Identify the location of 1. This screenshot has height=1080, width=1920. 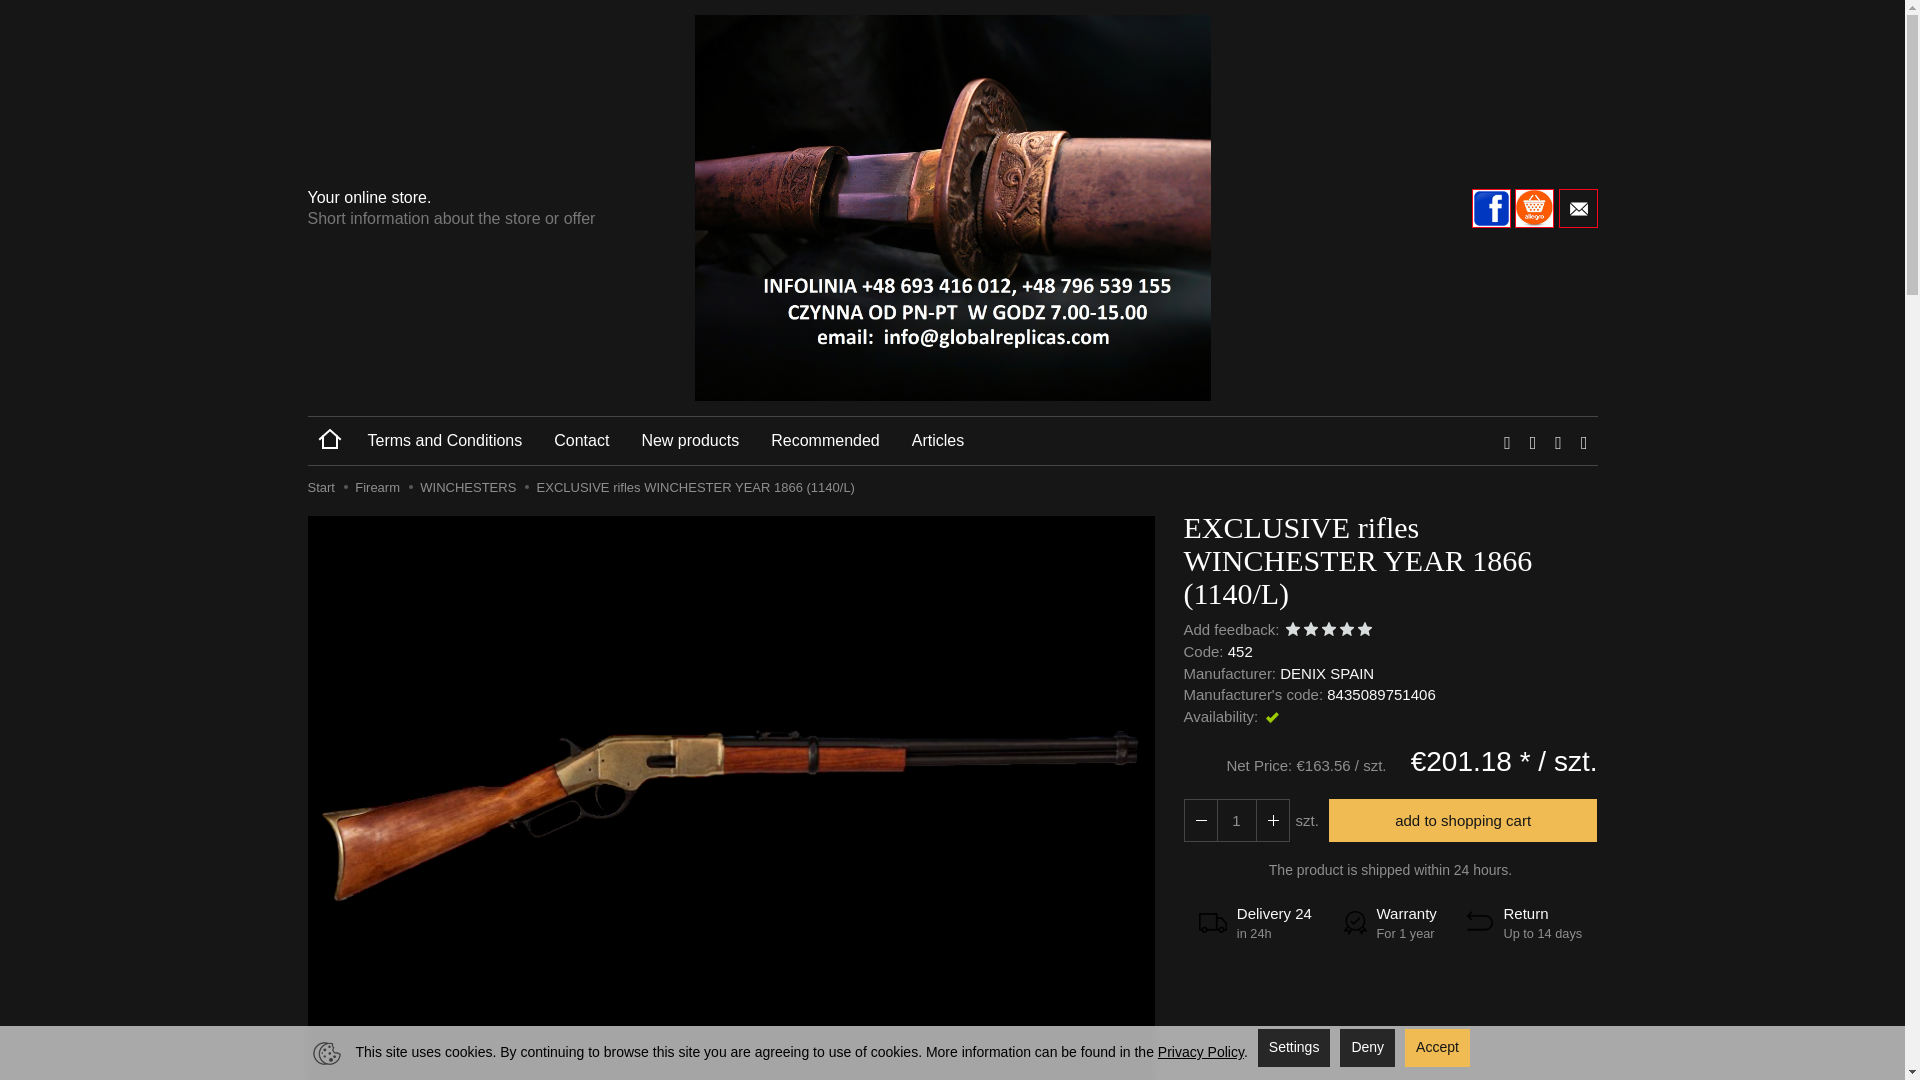
(1292, 630).